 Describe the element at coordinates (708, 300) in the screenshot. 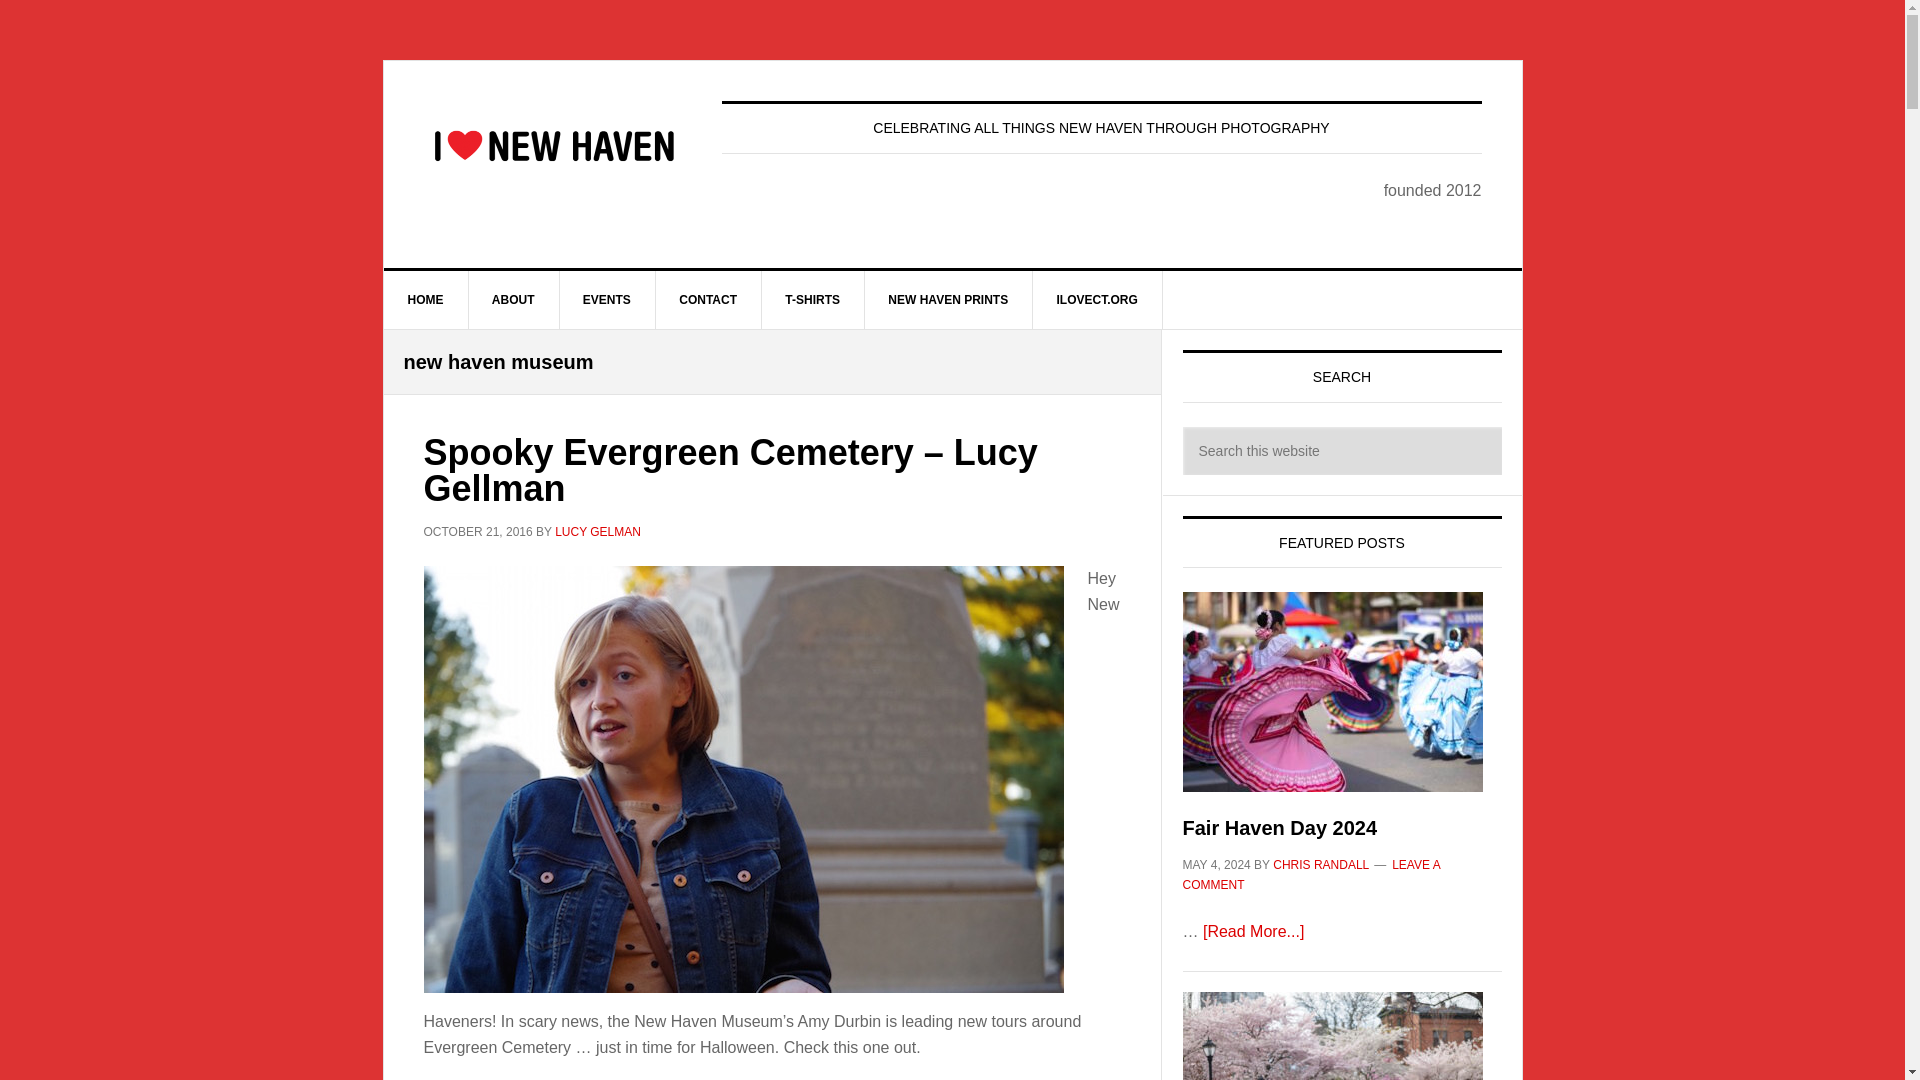

I see `CONTACT` at that location.